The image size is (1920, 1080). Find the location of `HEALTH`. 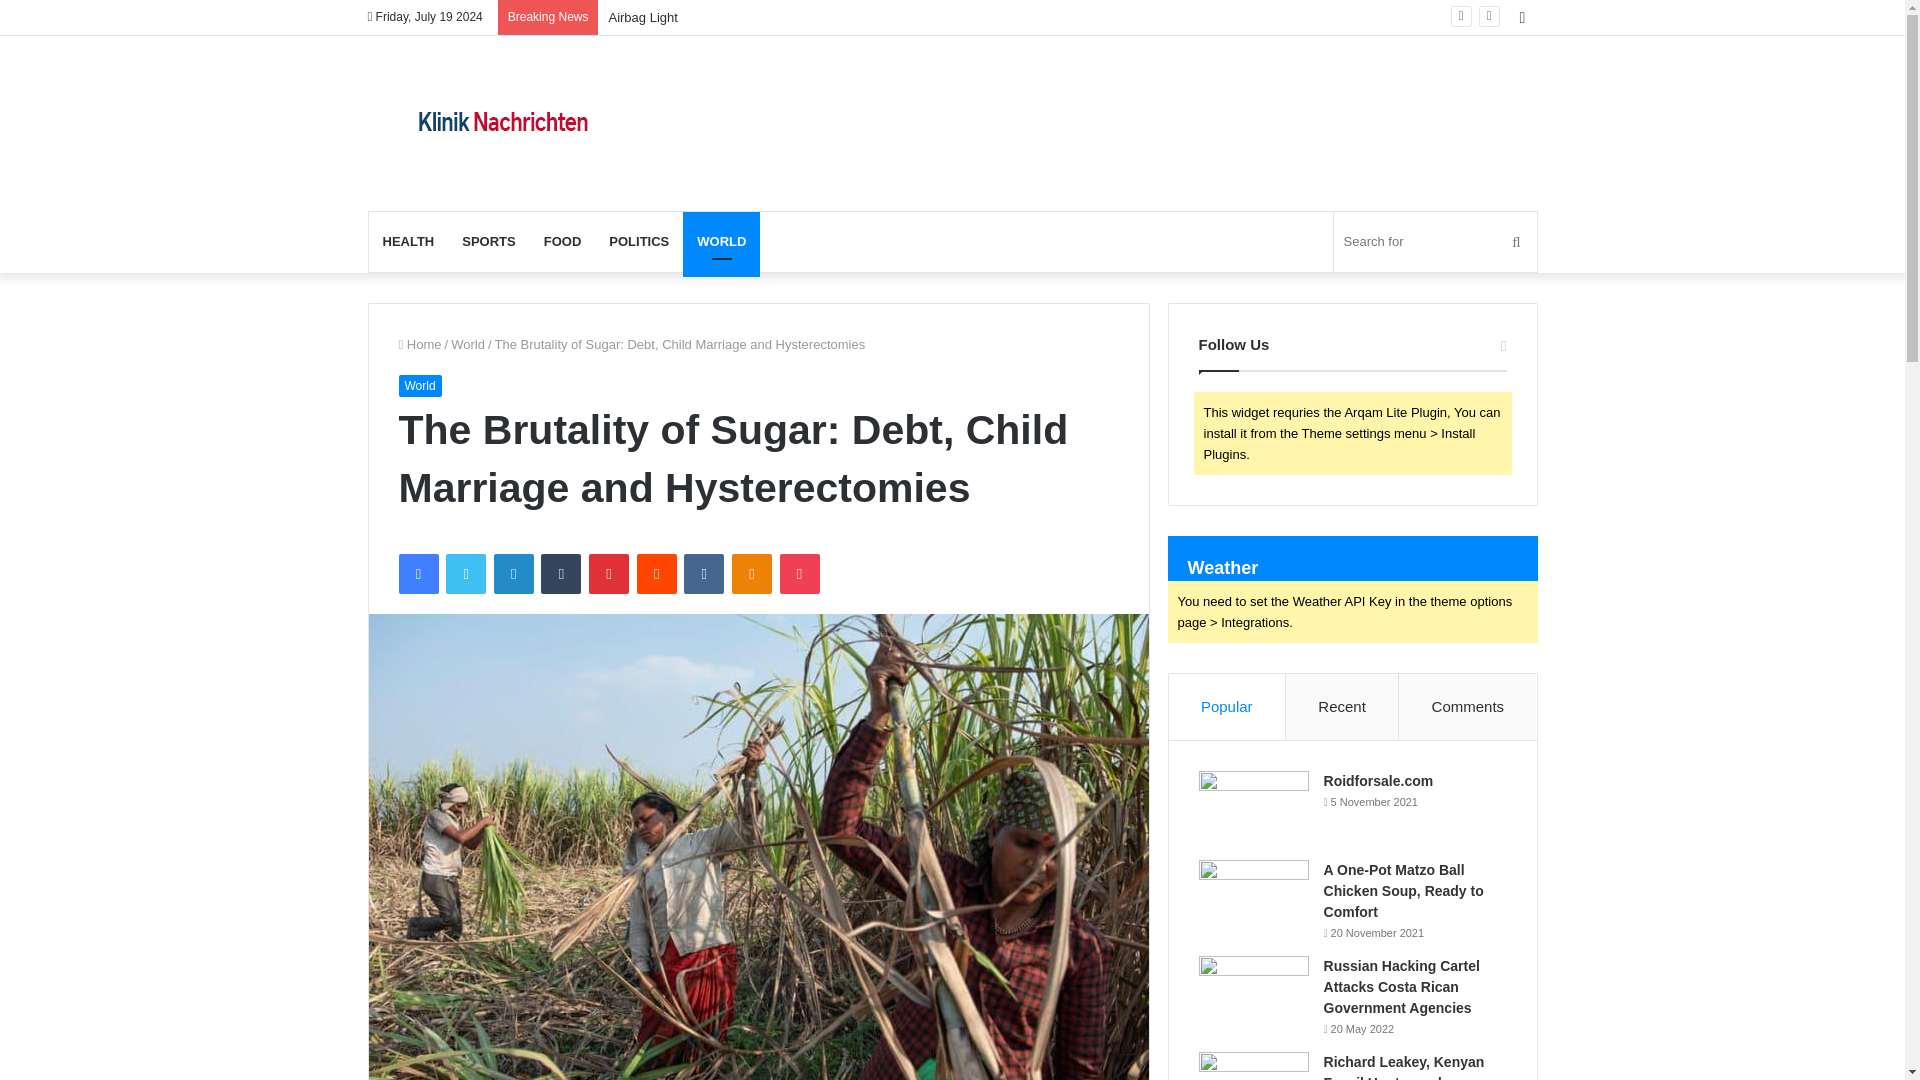

HEALTH is located at coordinates (408, 242).